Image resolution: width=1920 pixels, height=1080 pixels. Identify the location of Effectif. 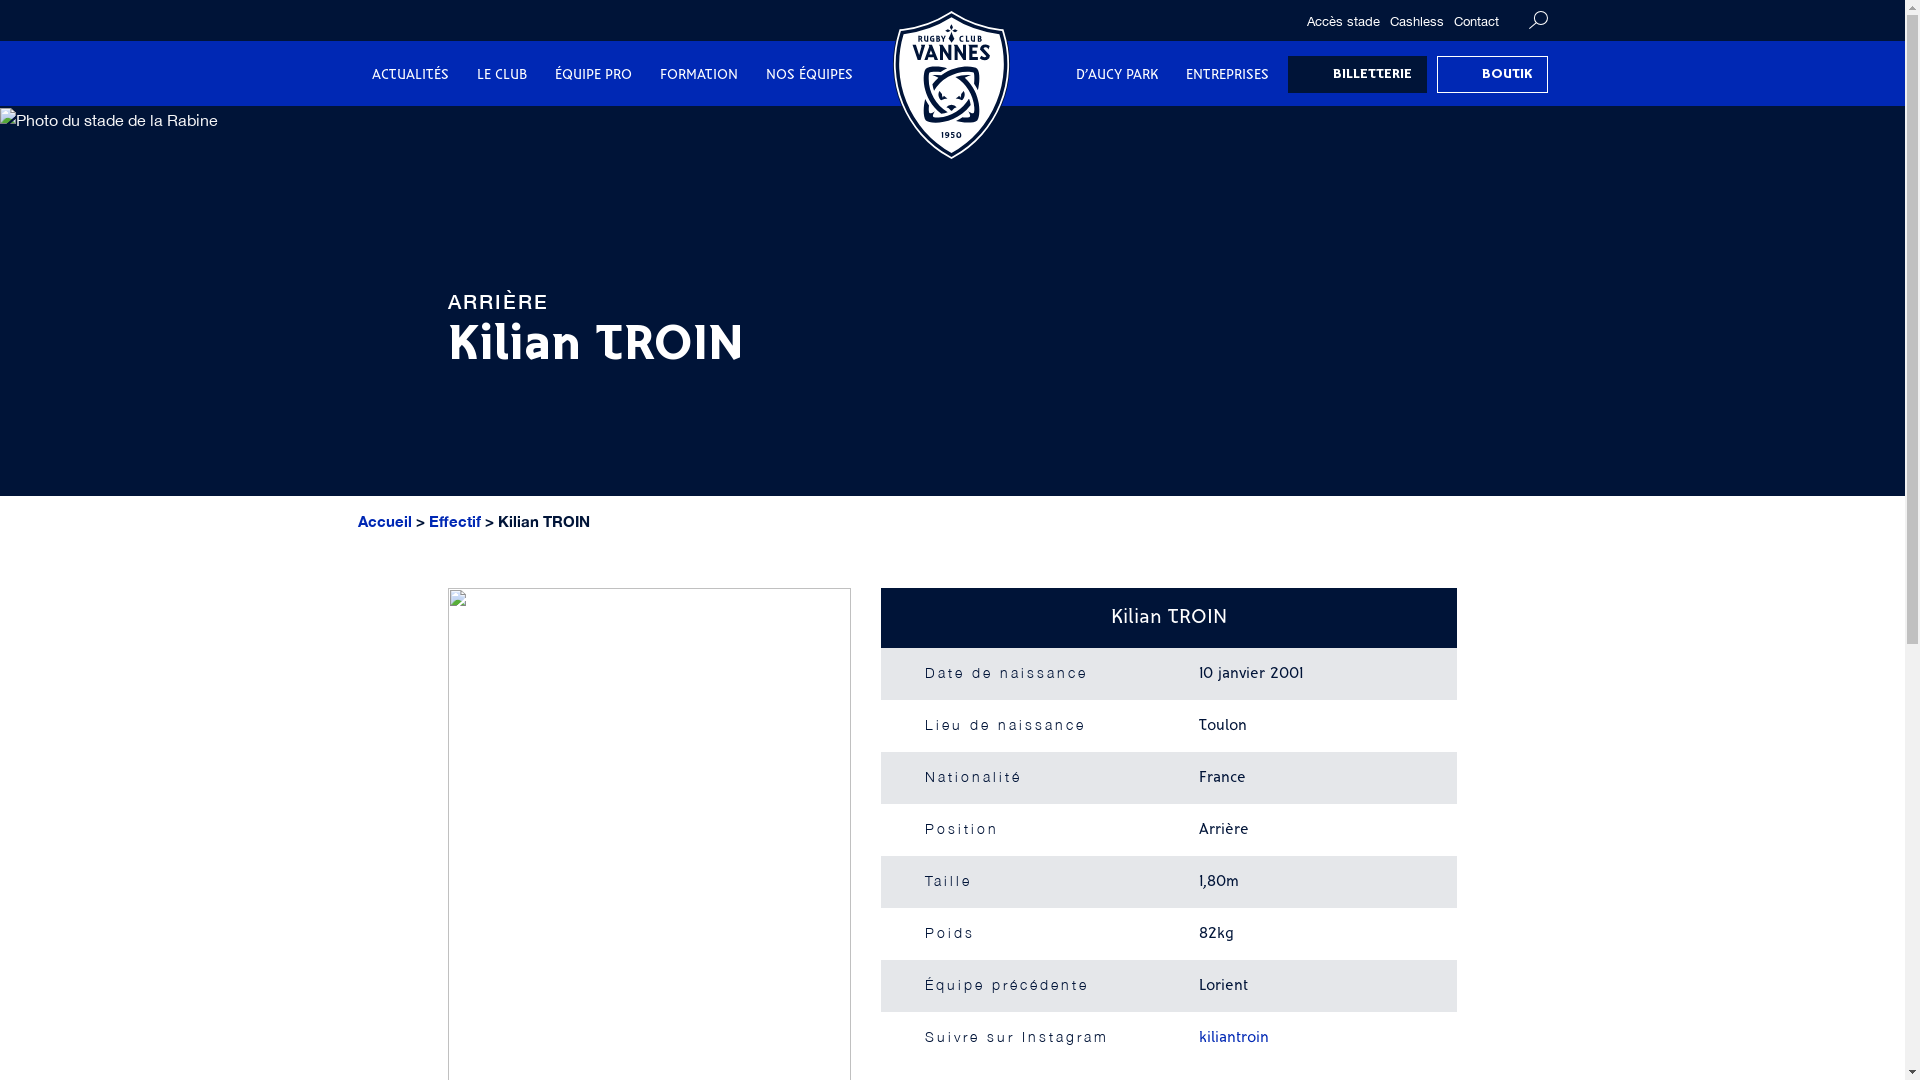
(706, 128).